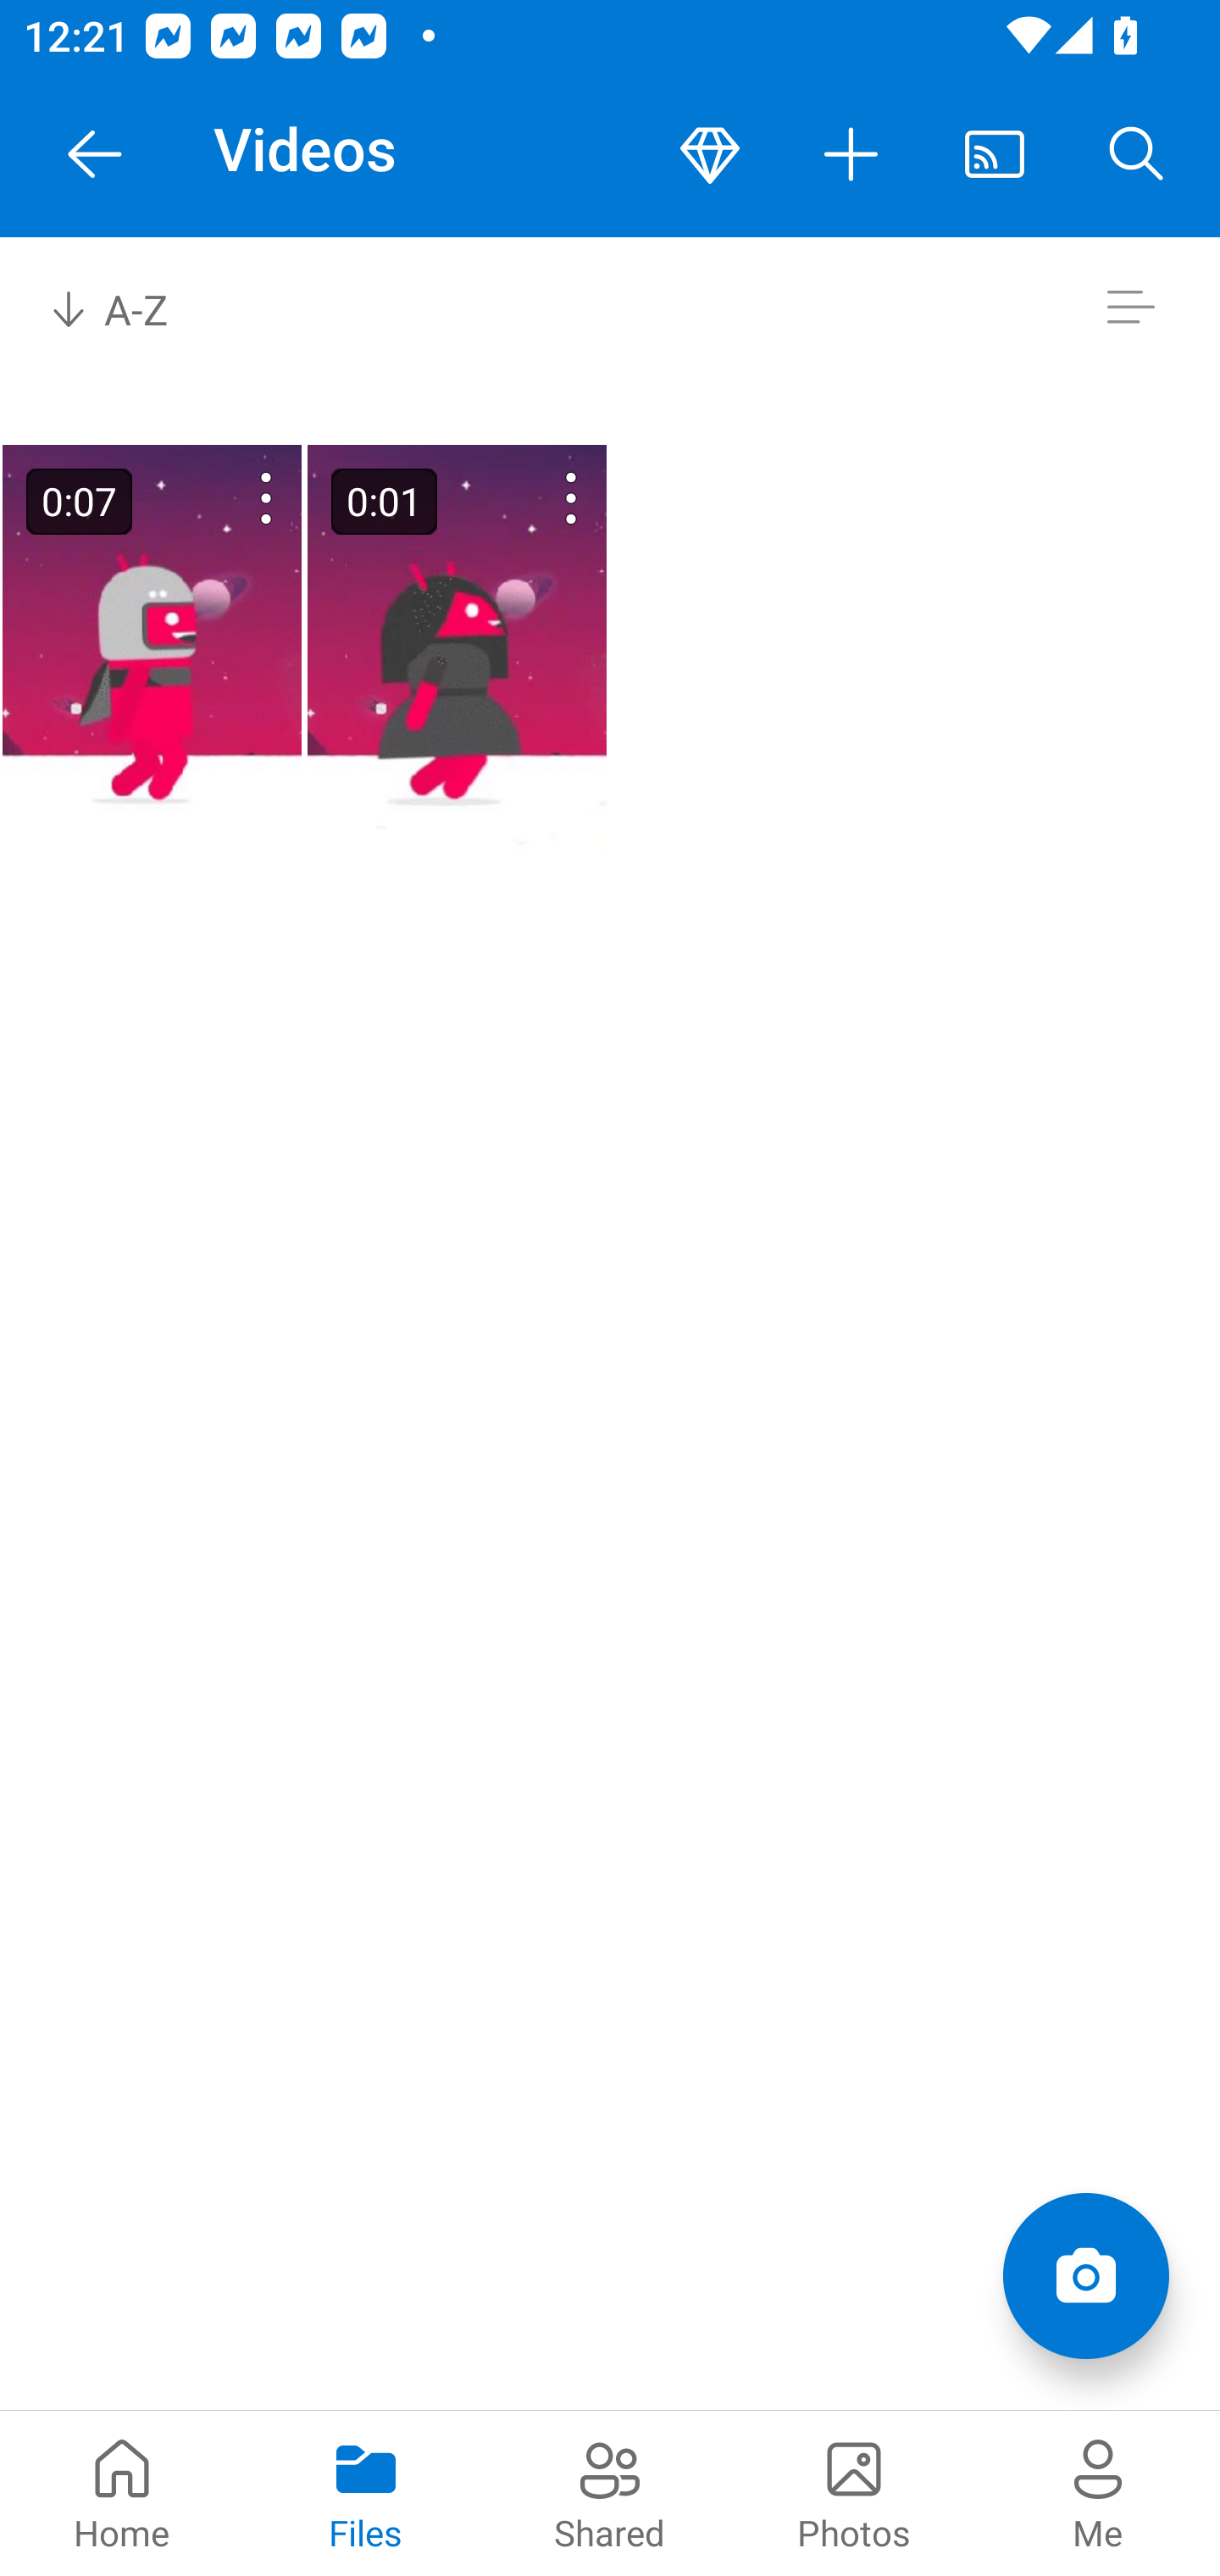  I want to click on Navigate Up, so click(95, 154).